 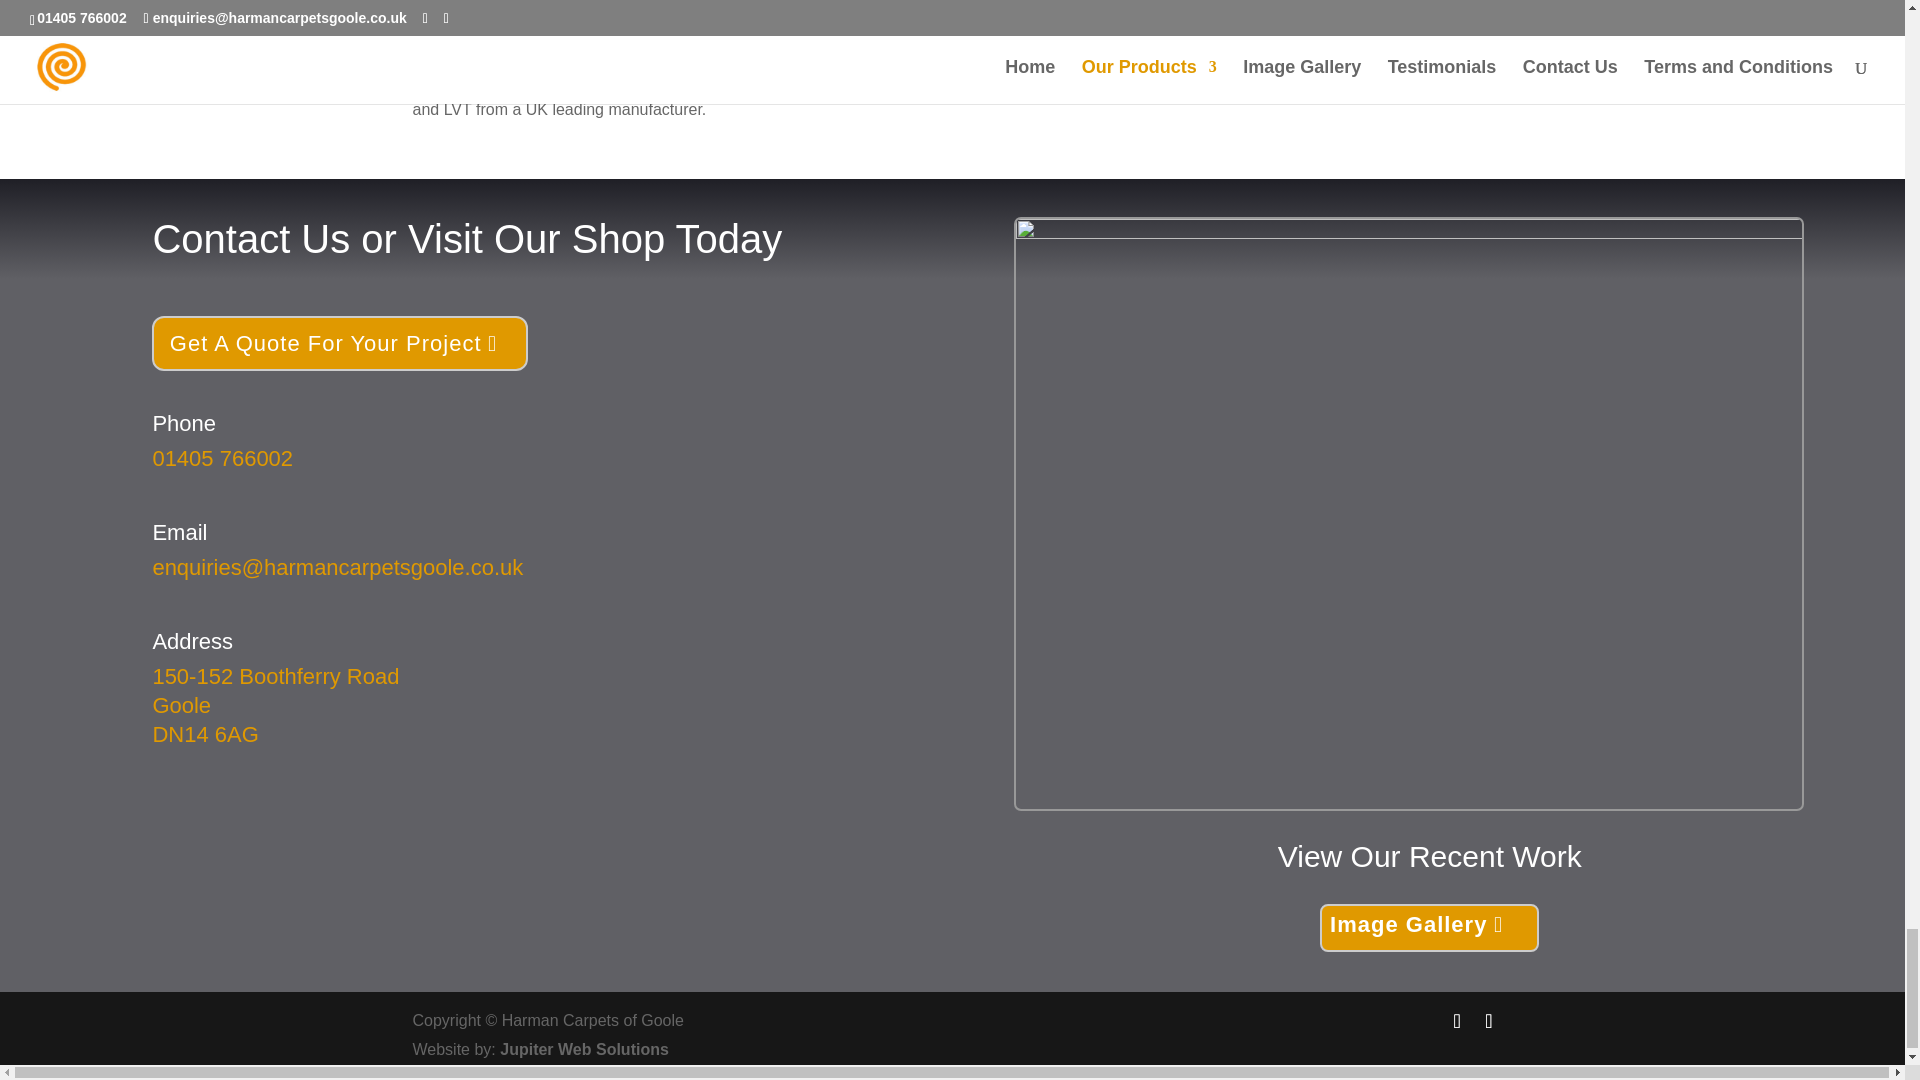 What do you see at coordinates (275, 676) in the screenshot?
I see `150-152 Boothferry Road` at bounding box center [275, 676].